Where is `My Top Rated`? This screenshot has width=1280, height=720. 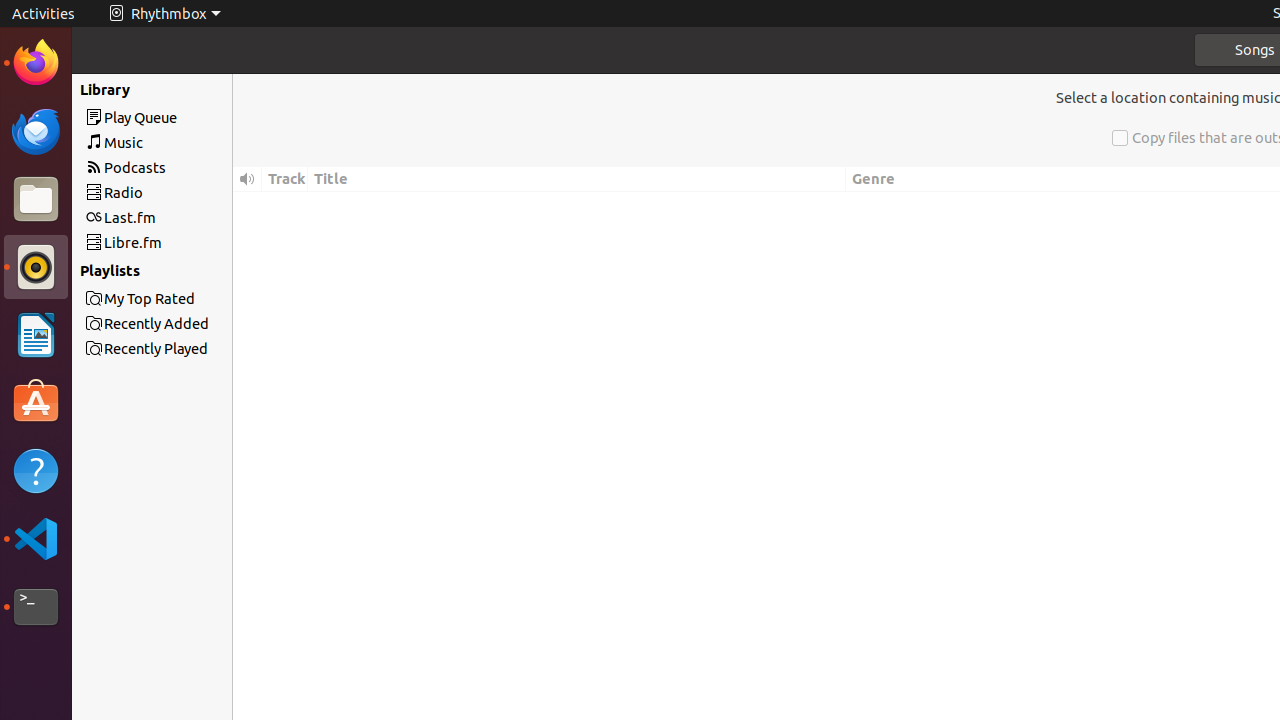 My Top Rated is located at coordinates (188, 298).